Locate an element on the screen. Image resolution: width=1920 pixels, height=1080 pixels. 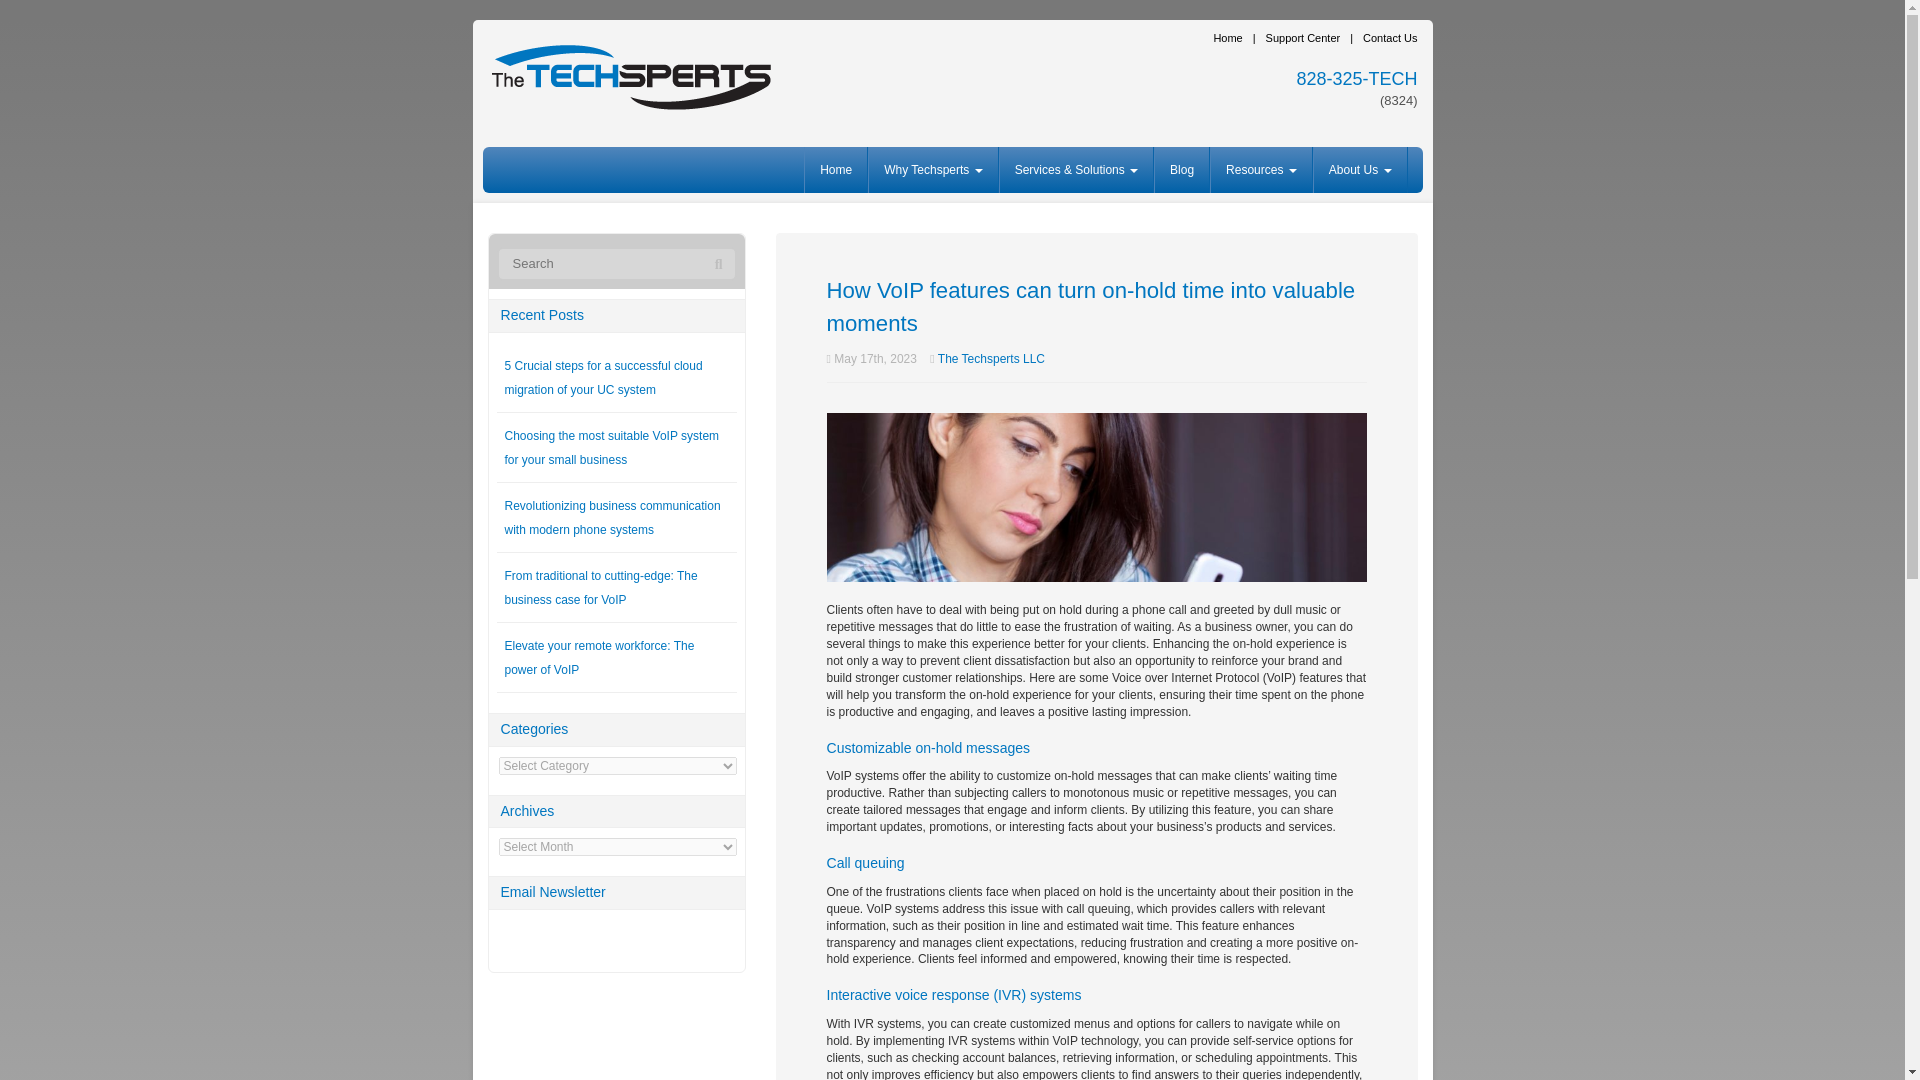
Blog is located at coordinates (1181, 170).